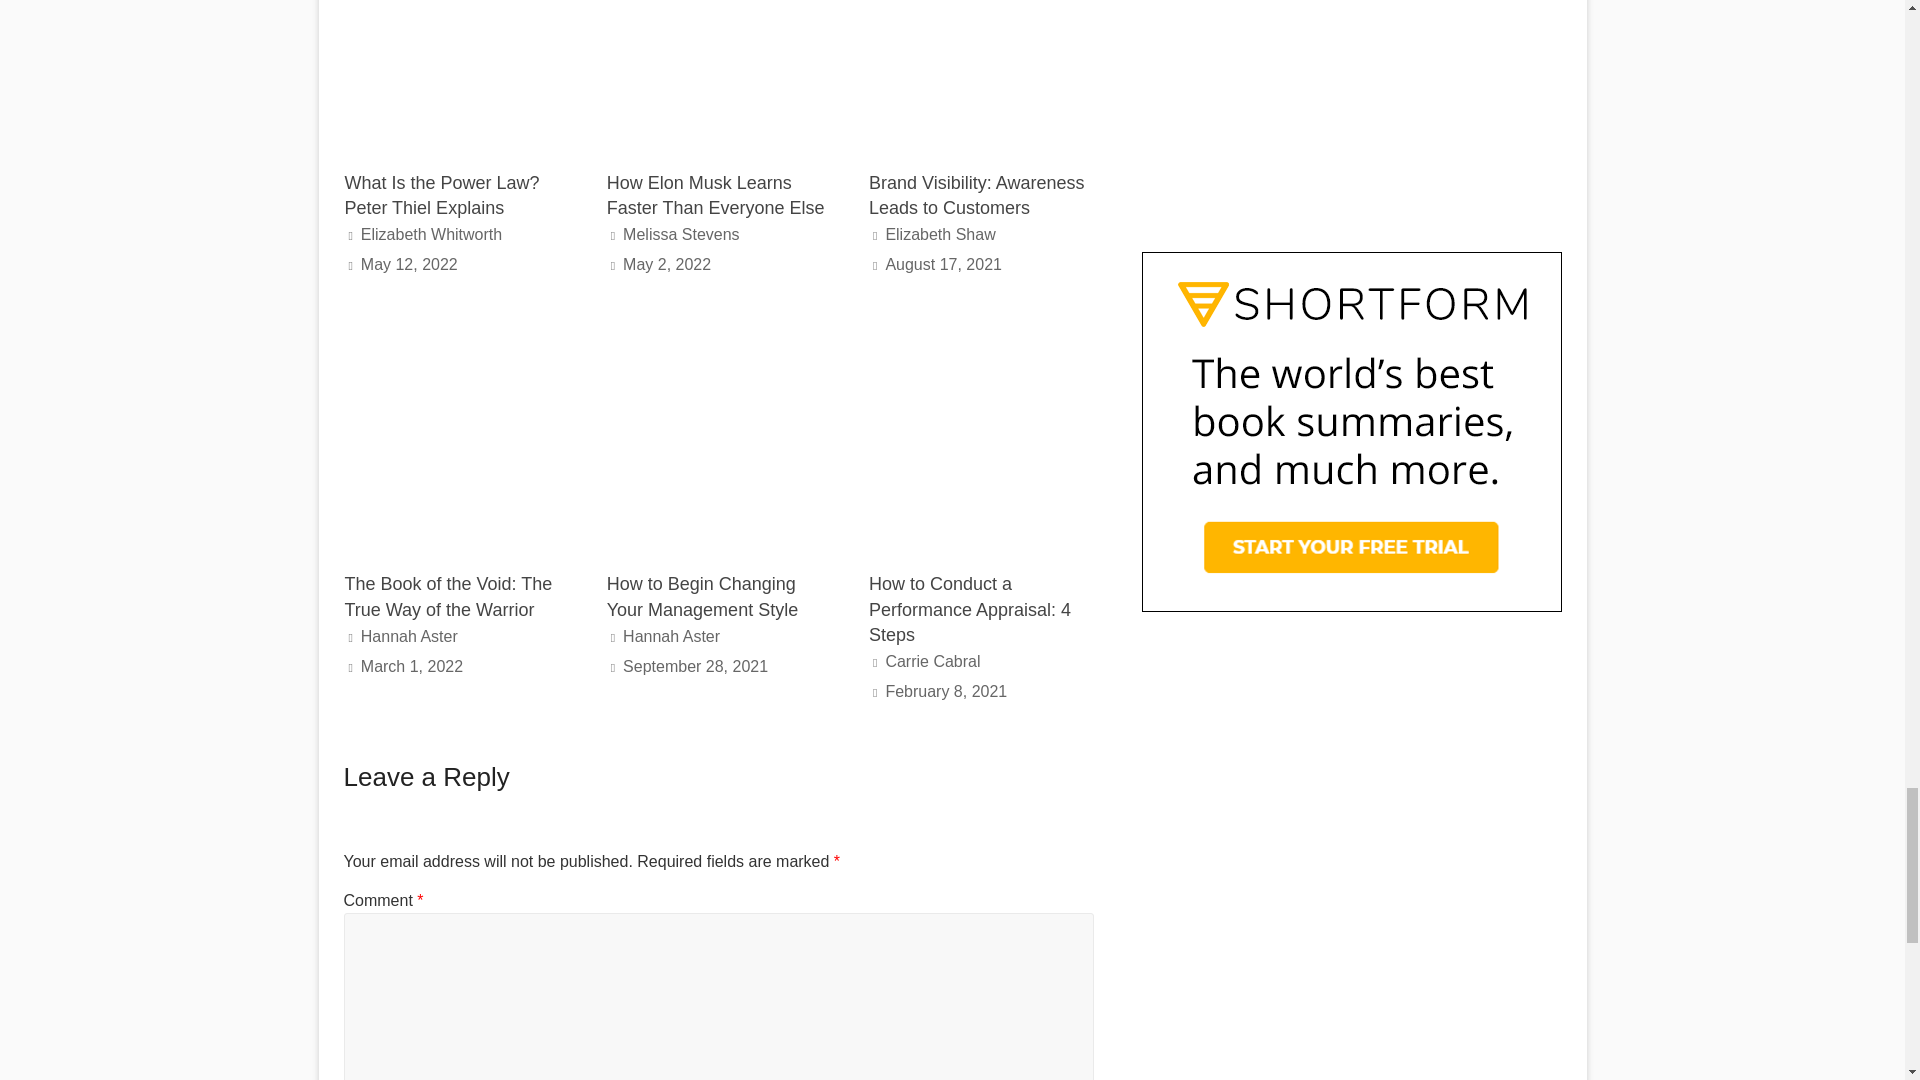  I want to click on Brand Visibility: Awareness Leads to Customers, so click(980, 76).